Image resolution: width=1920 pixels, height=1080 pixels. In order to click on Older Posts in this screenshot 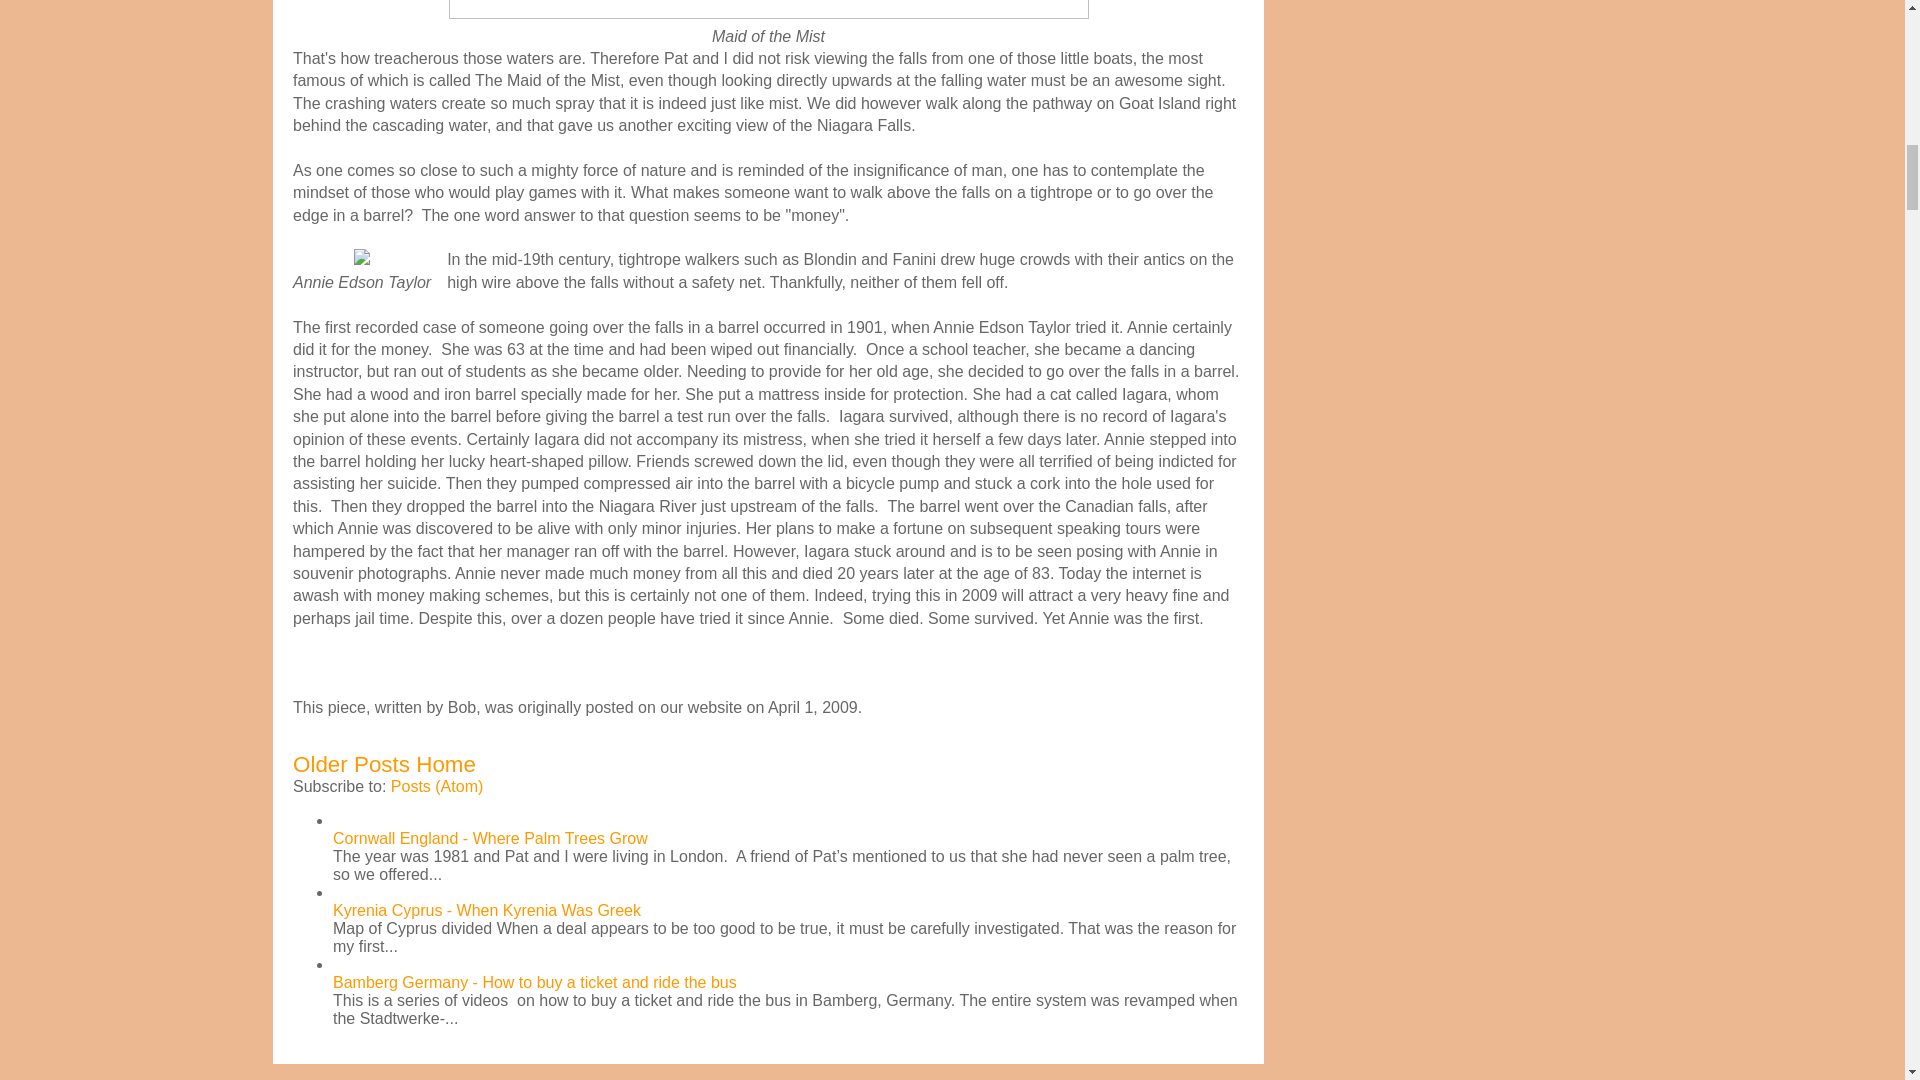, I will do `click(352, 764)`.